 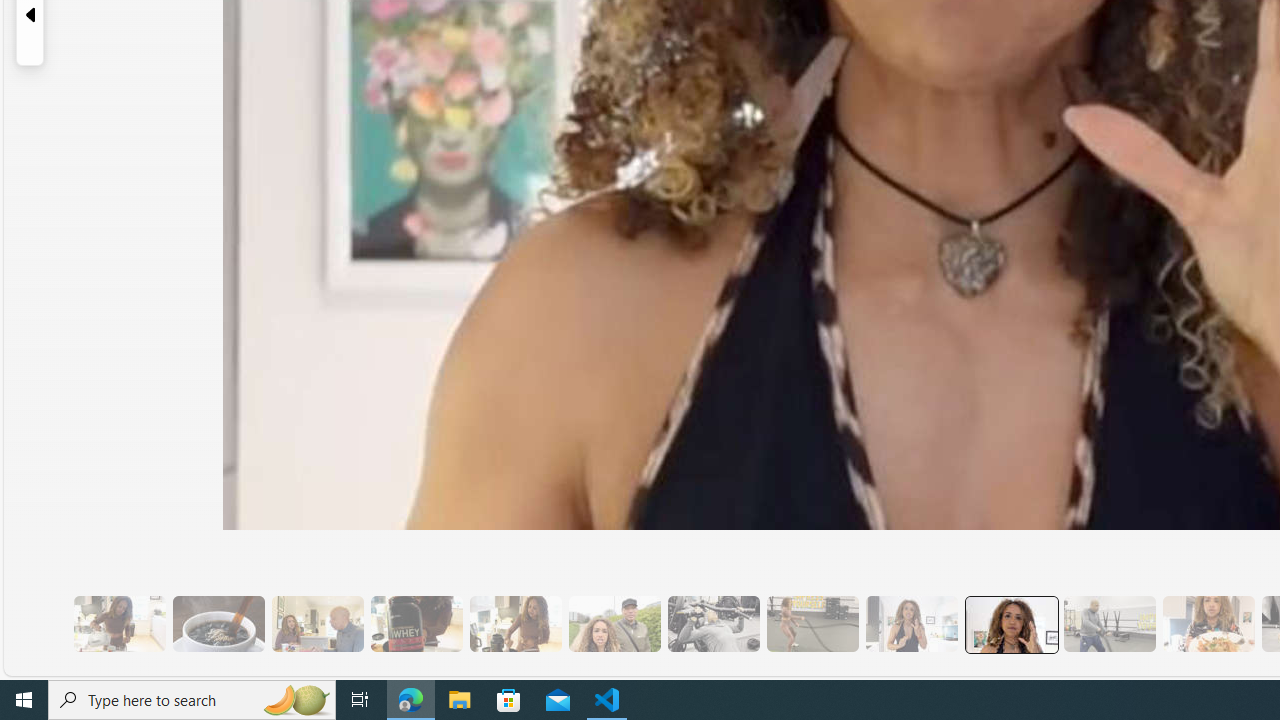 What do you see at coordinates (218, 624) in the screenshot?
I see `8 Be Mindful of Coffee` at bounding box center [218, 624].